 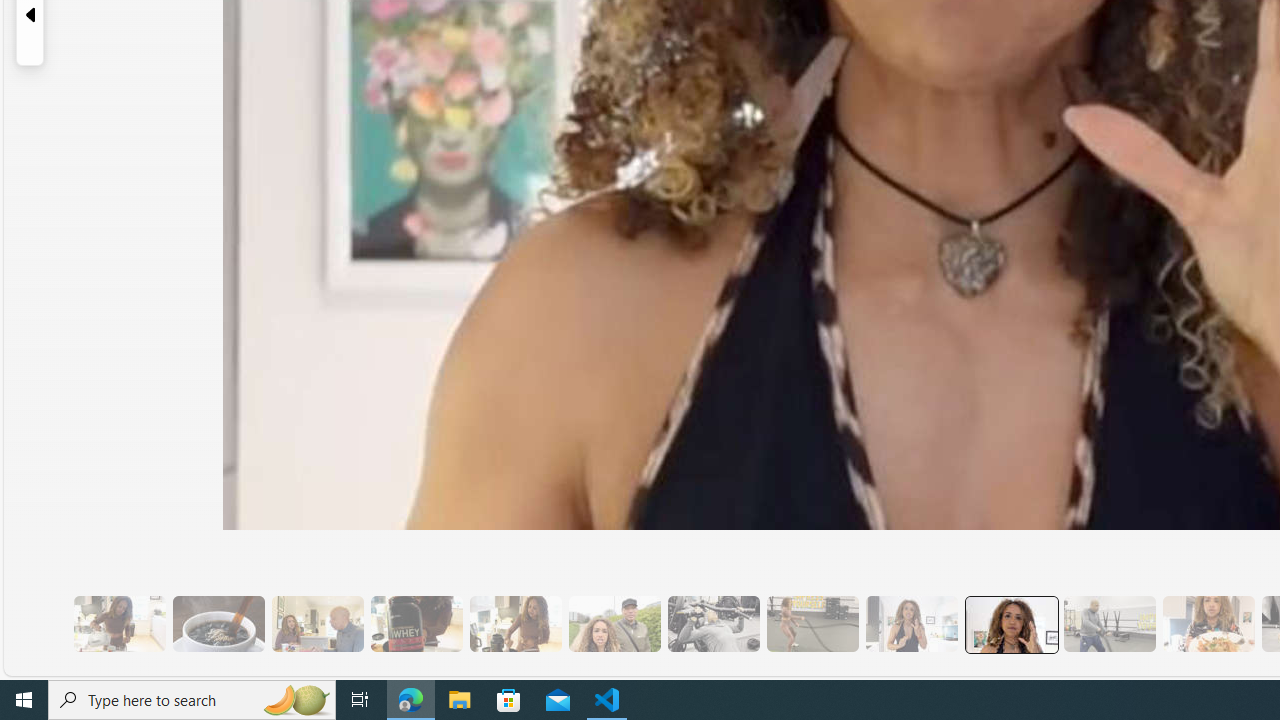 What do you see at coordinates (218, 624) in the screenshot?
I see `8 Be Mindful of Coffee` at bounding box center [218, 624].